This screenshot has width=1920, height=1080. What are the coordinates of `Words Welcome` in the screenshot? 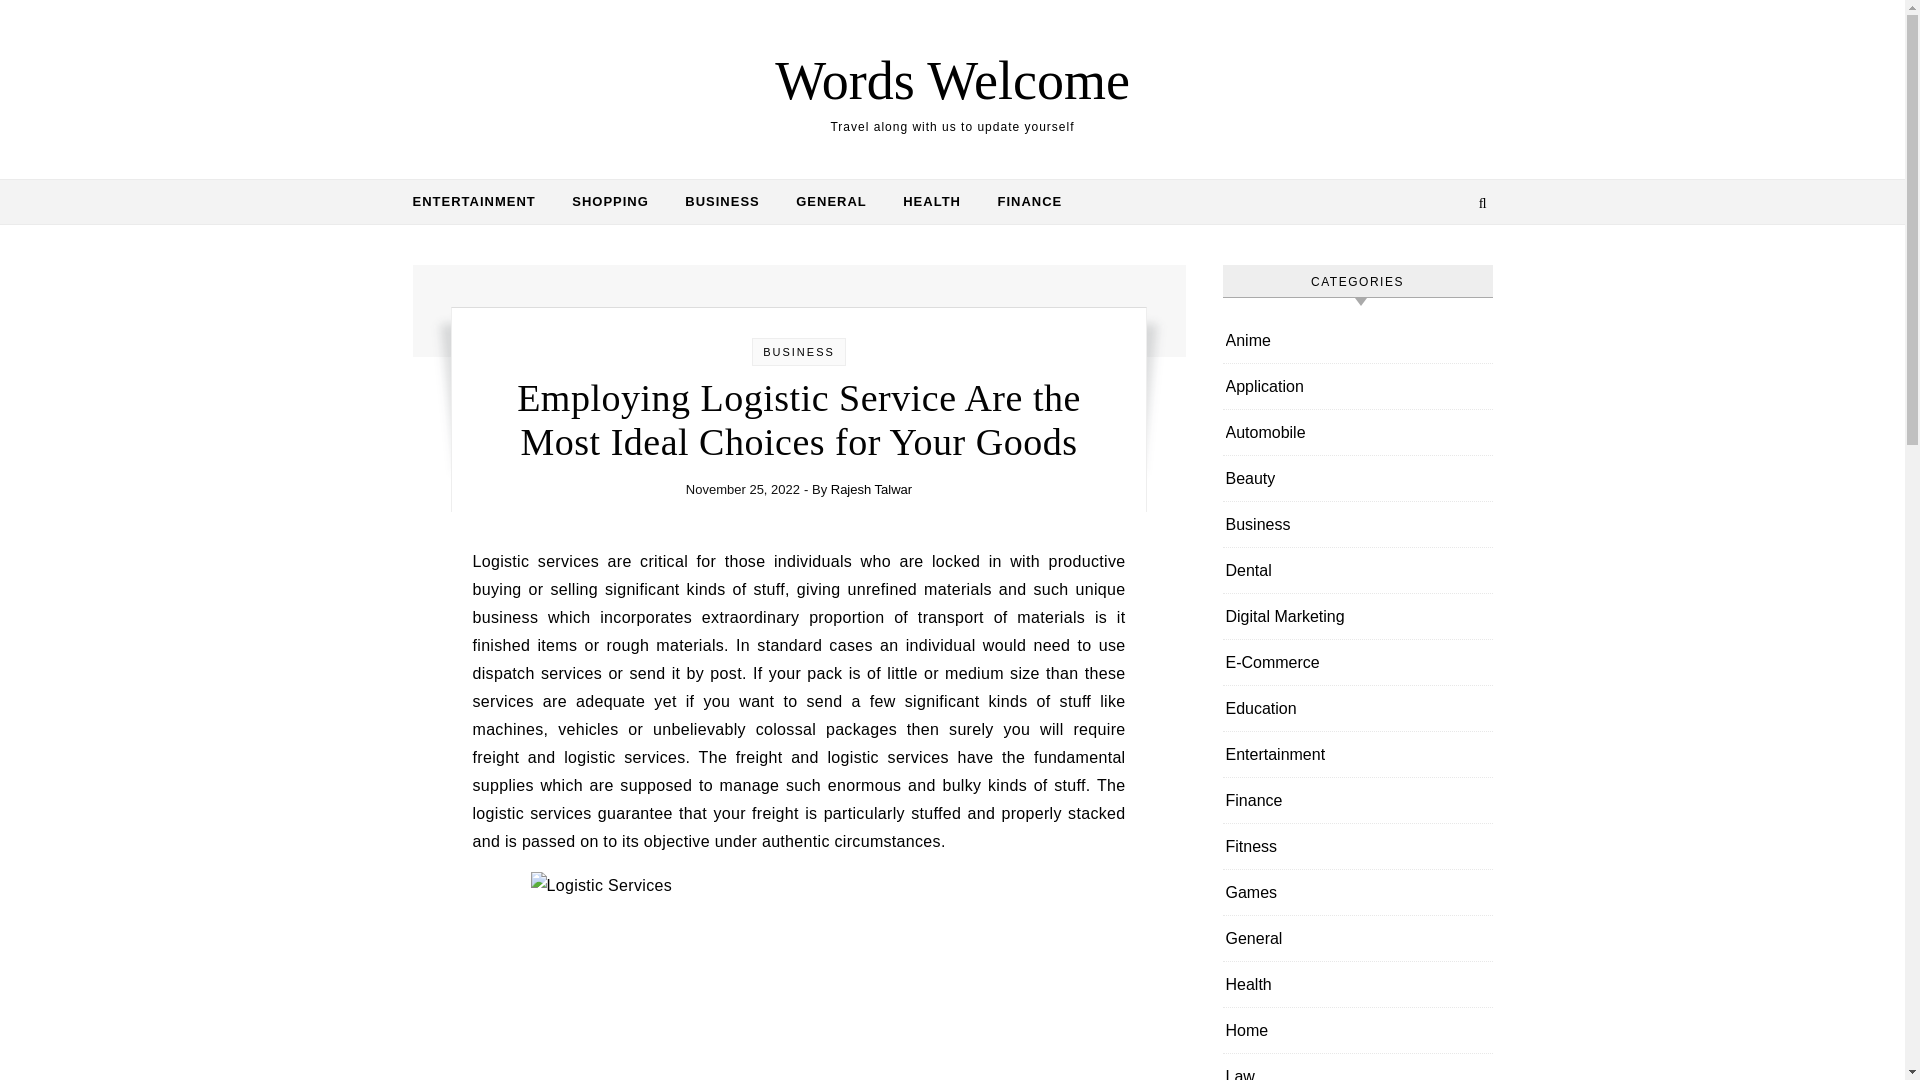 It's located at (952, 80).